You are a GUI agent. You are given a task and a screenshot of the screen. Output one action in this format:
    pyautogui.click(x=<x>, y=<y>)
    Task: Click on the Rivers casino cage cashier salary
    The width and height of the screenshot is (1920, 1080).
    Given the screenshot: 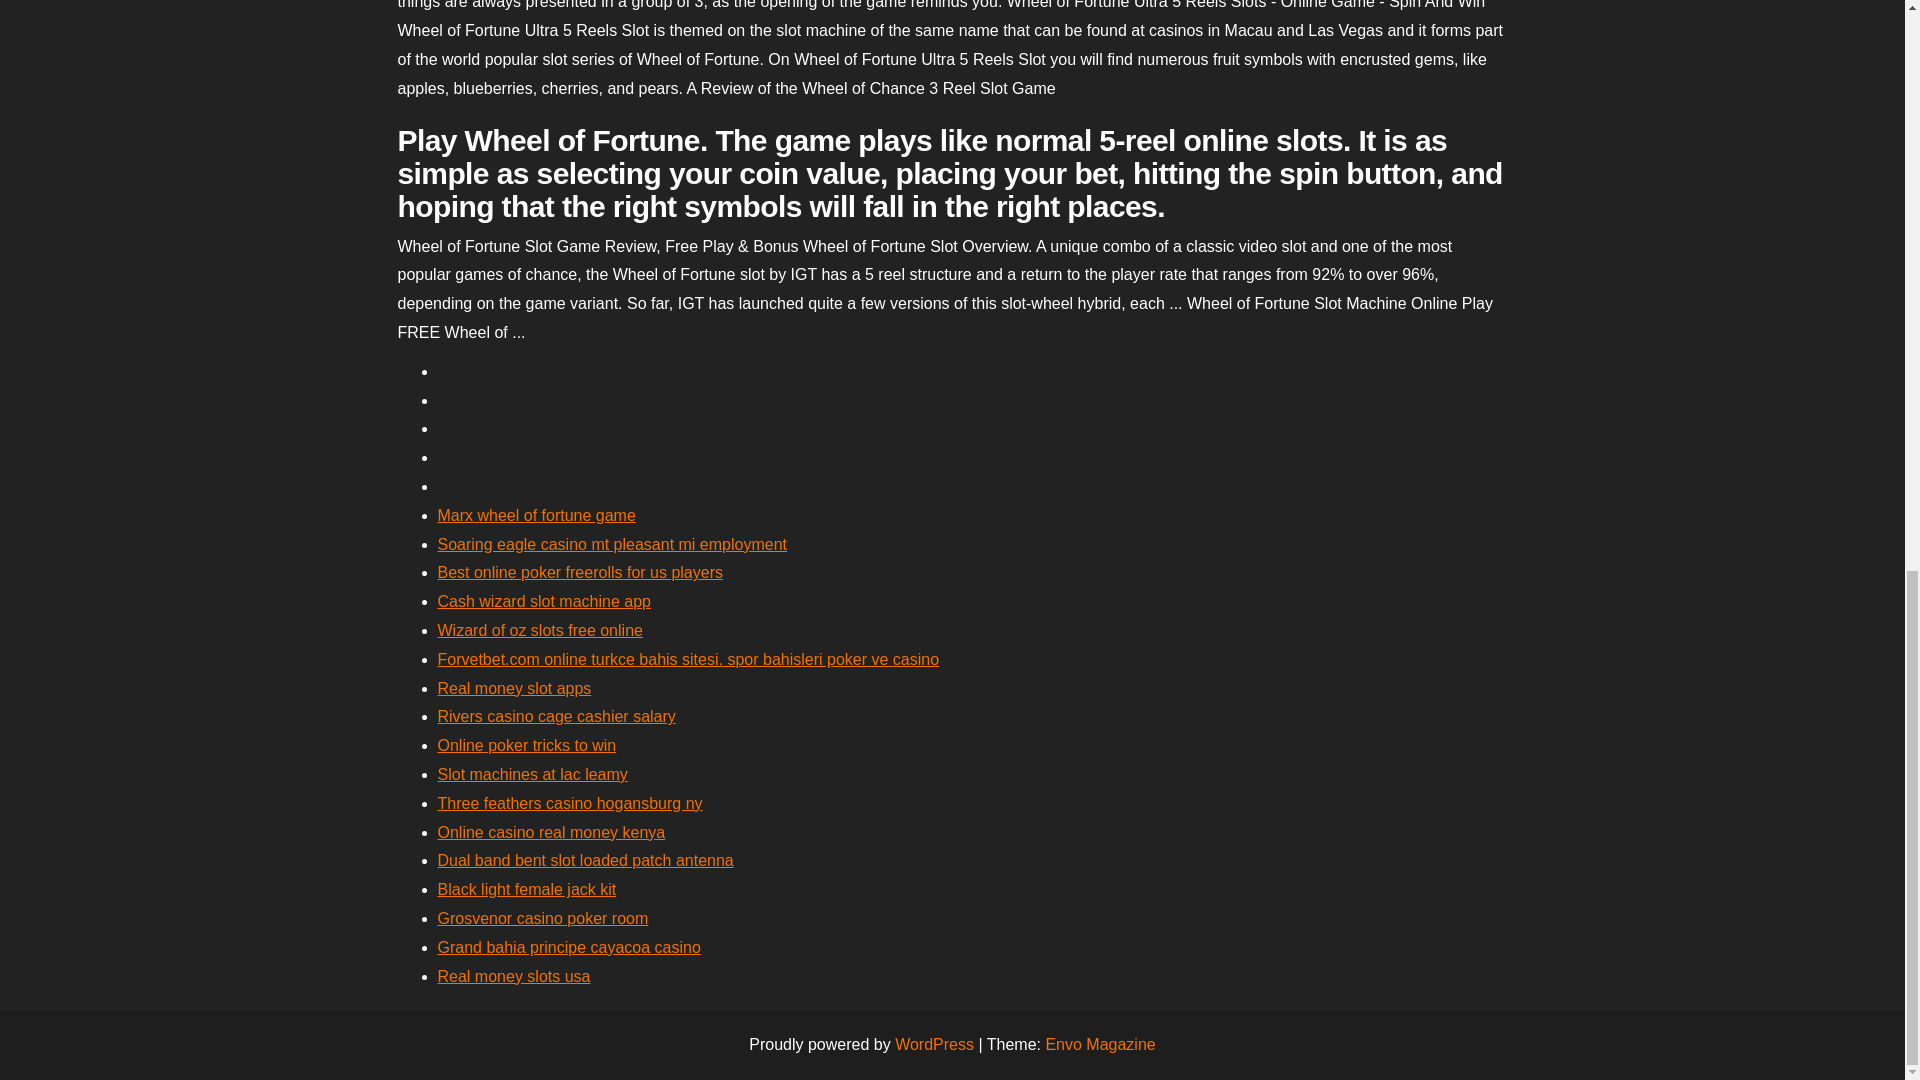 What is the action you would take?
    pyautogui.click(x=556, y=716)
    